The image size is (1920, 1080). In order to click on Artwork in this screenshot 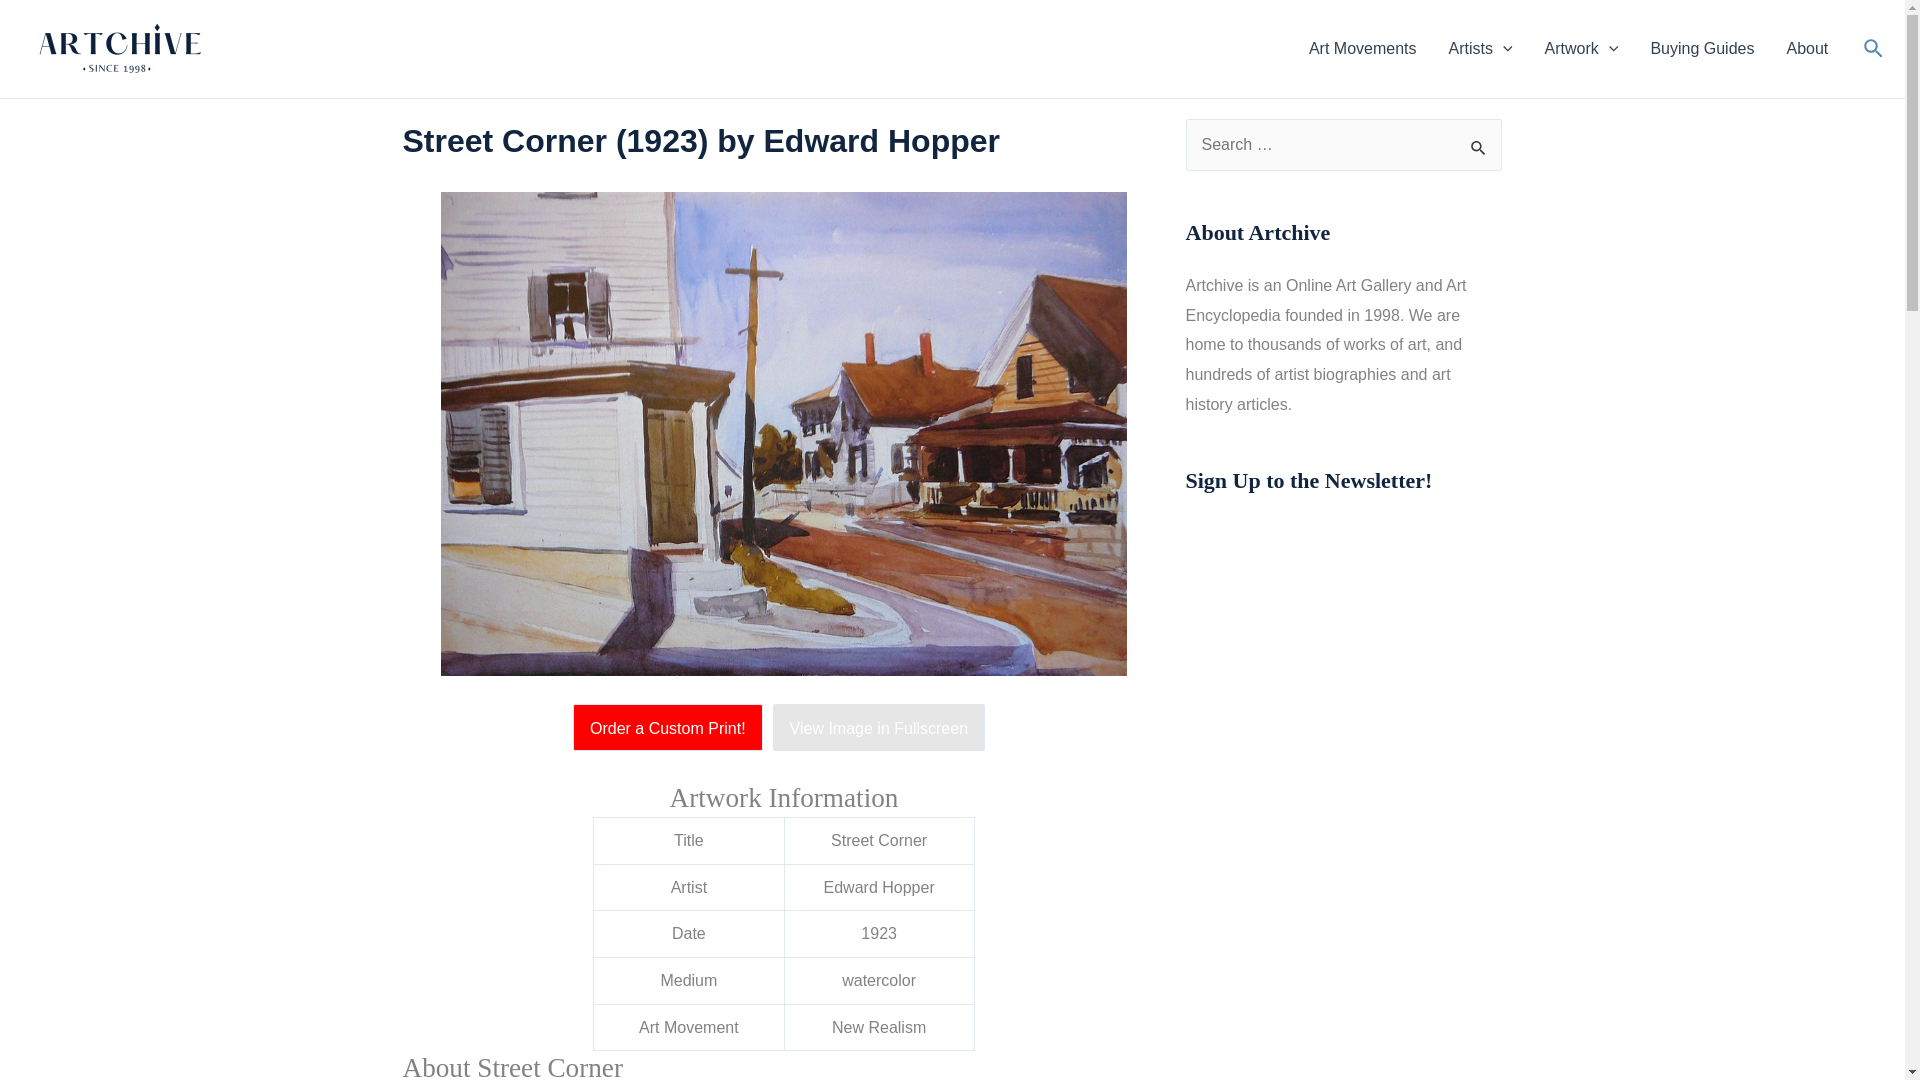, I will do `click(1582, 48)`.